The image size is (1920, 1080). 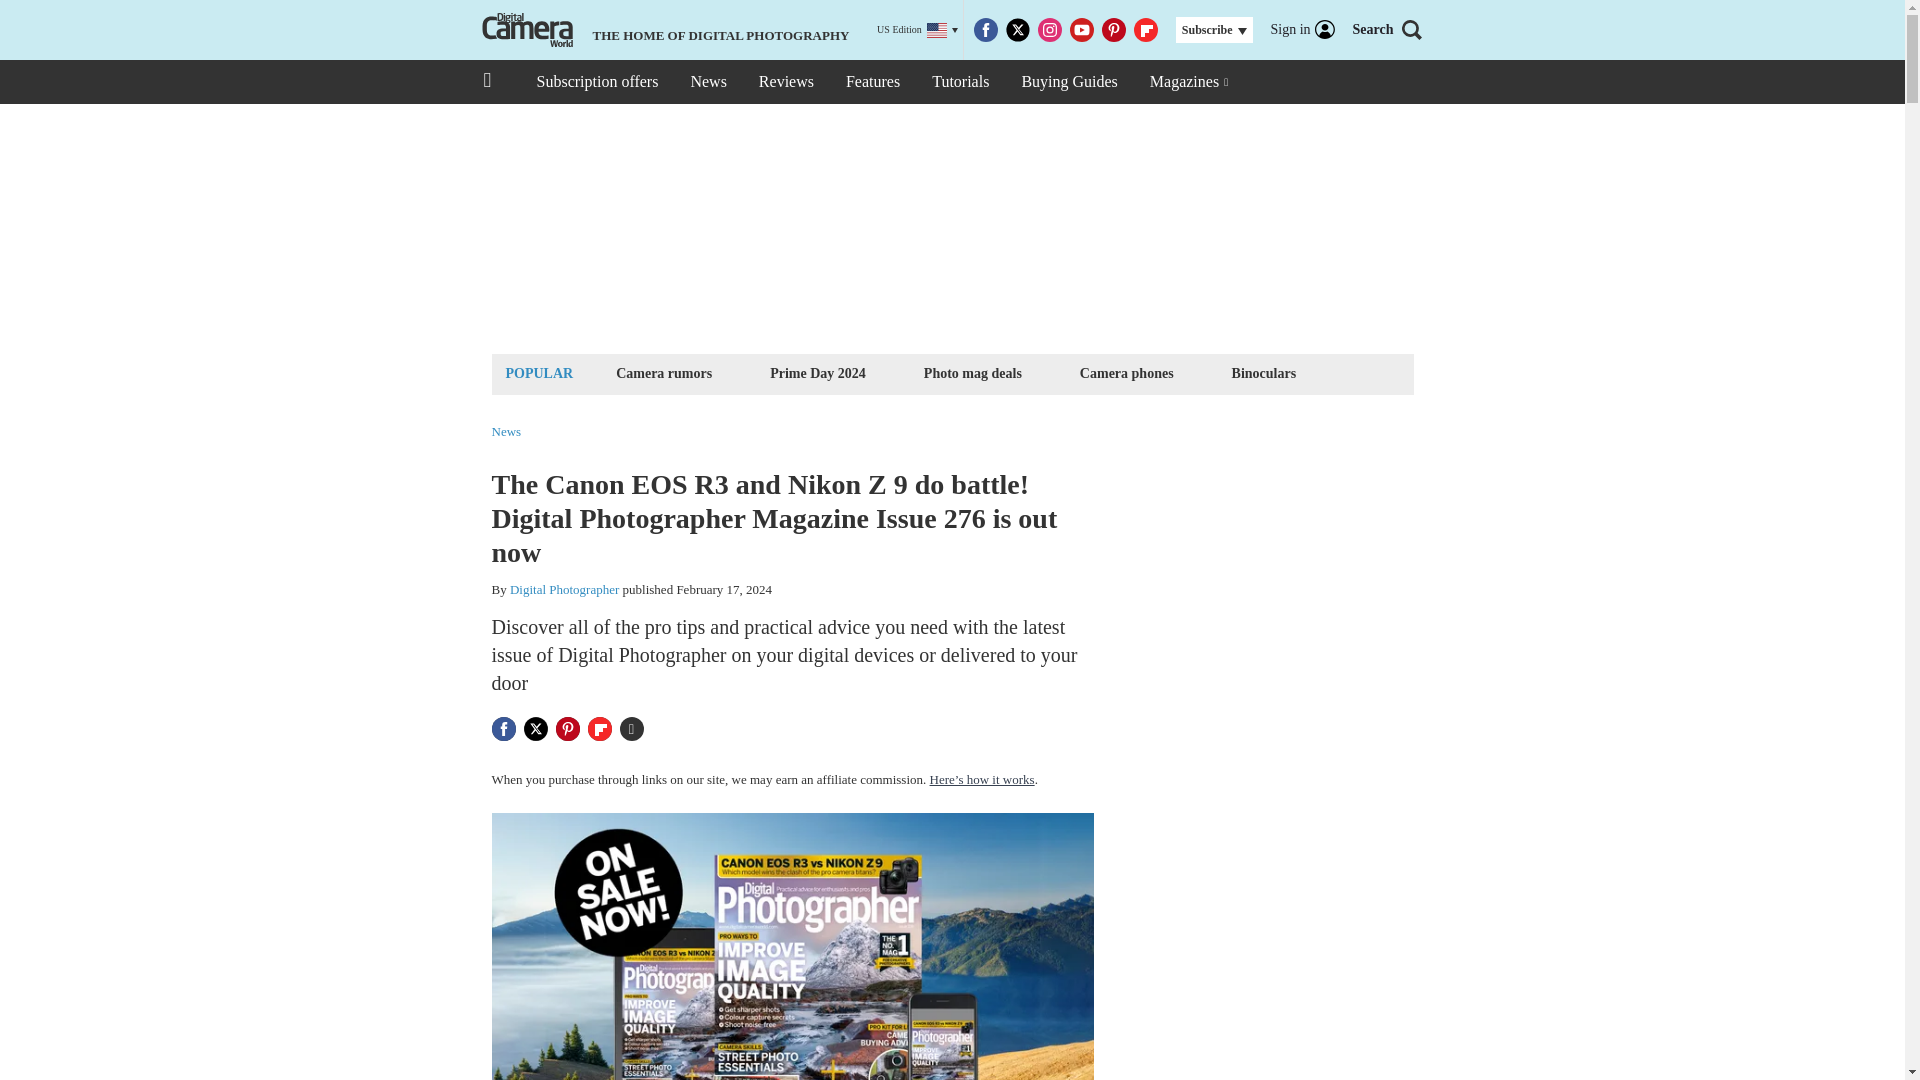 I want to click on Tutorials, so click(x=960, y=82).